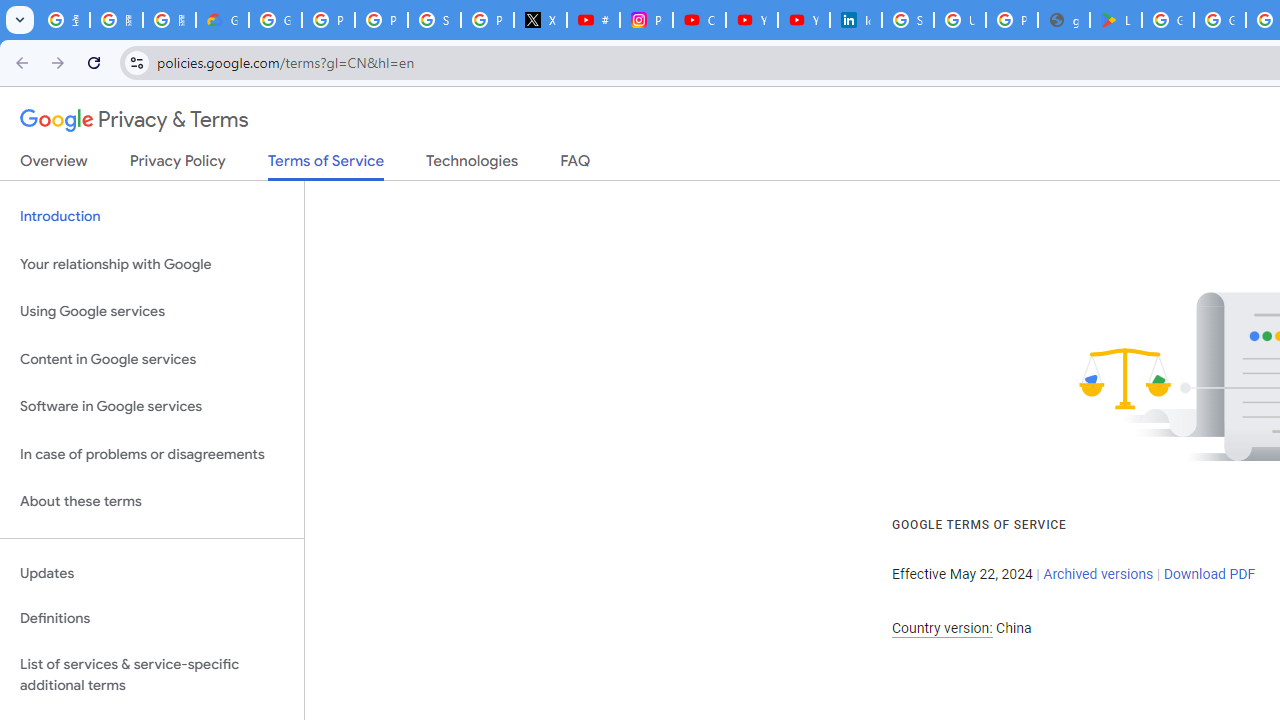 The width and height of the screenshot is (1280, 720). Describe the element at coordinates (152, 454) in the screenshot. I see `In case of problems or disagreements` at that location.